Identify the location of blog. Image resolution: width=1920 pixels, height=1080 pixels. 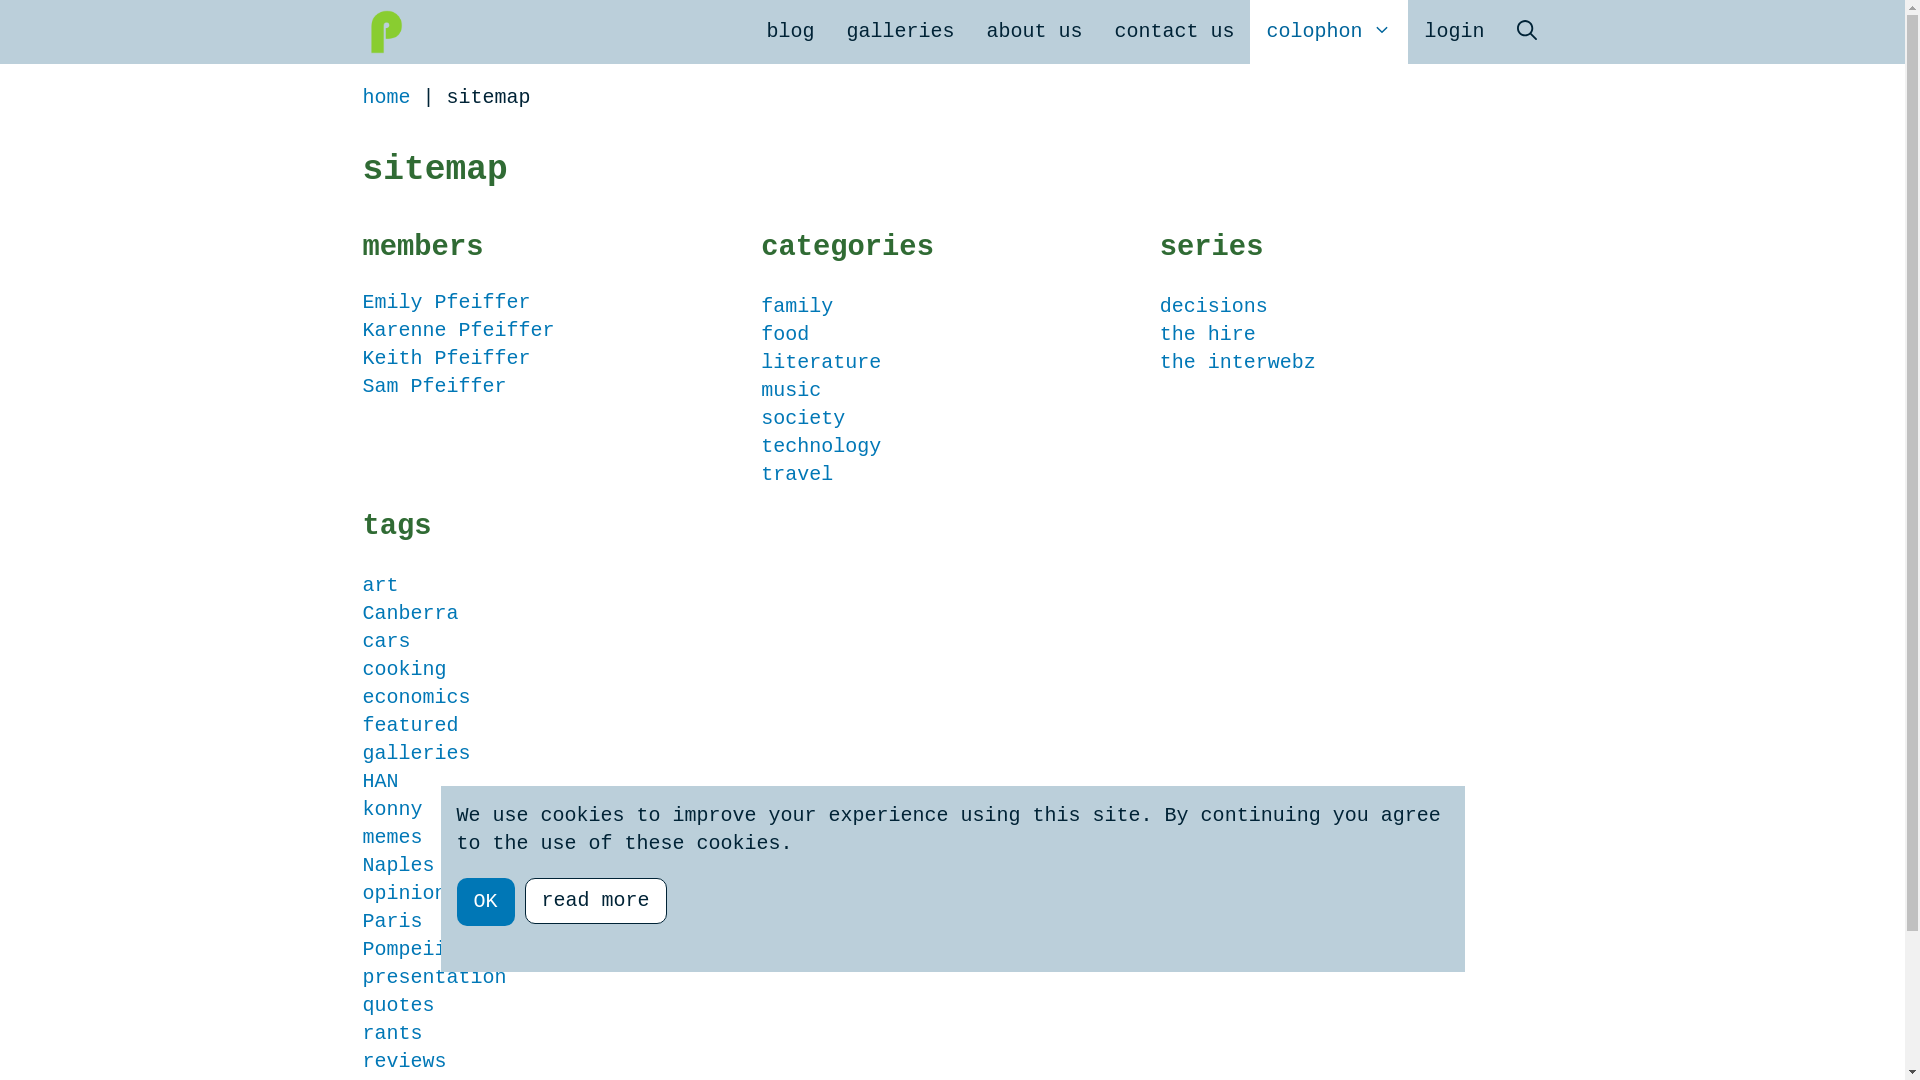
(790, 32).